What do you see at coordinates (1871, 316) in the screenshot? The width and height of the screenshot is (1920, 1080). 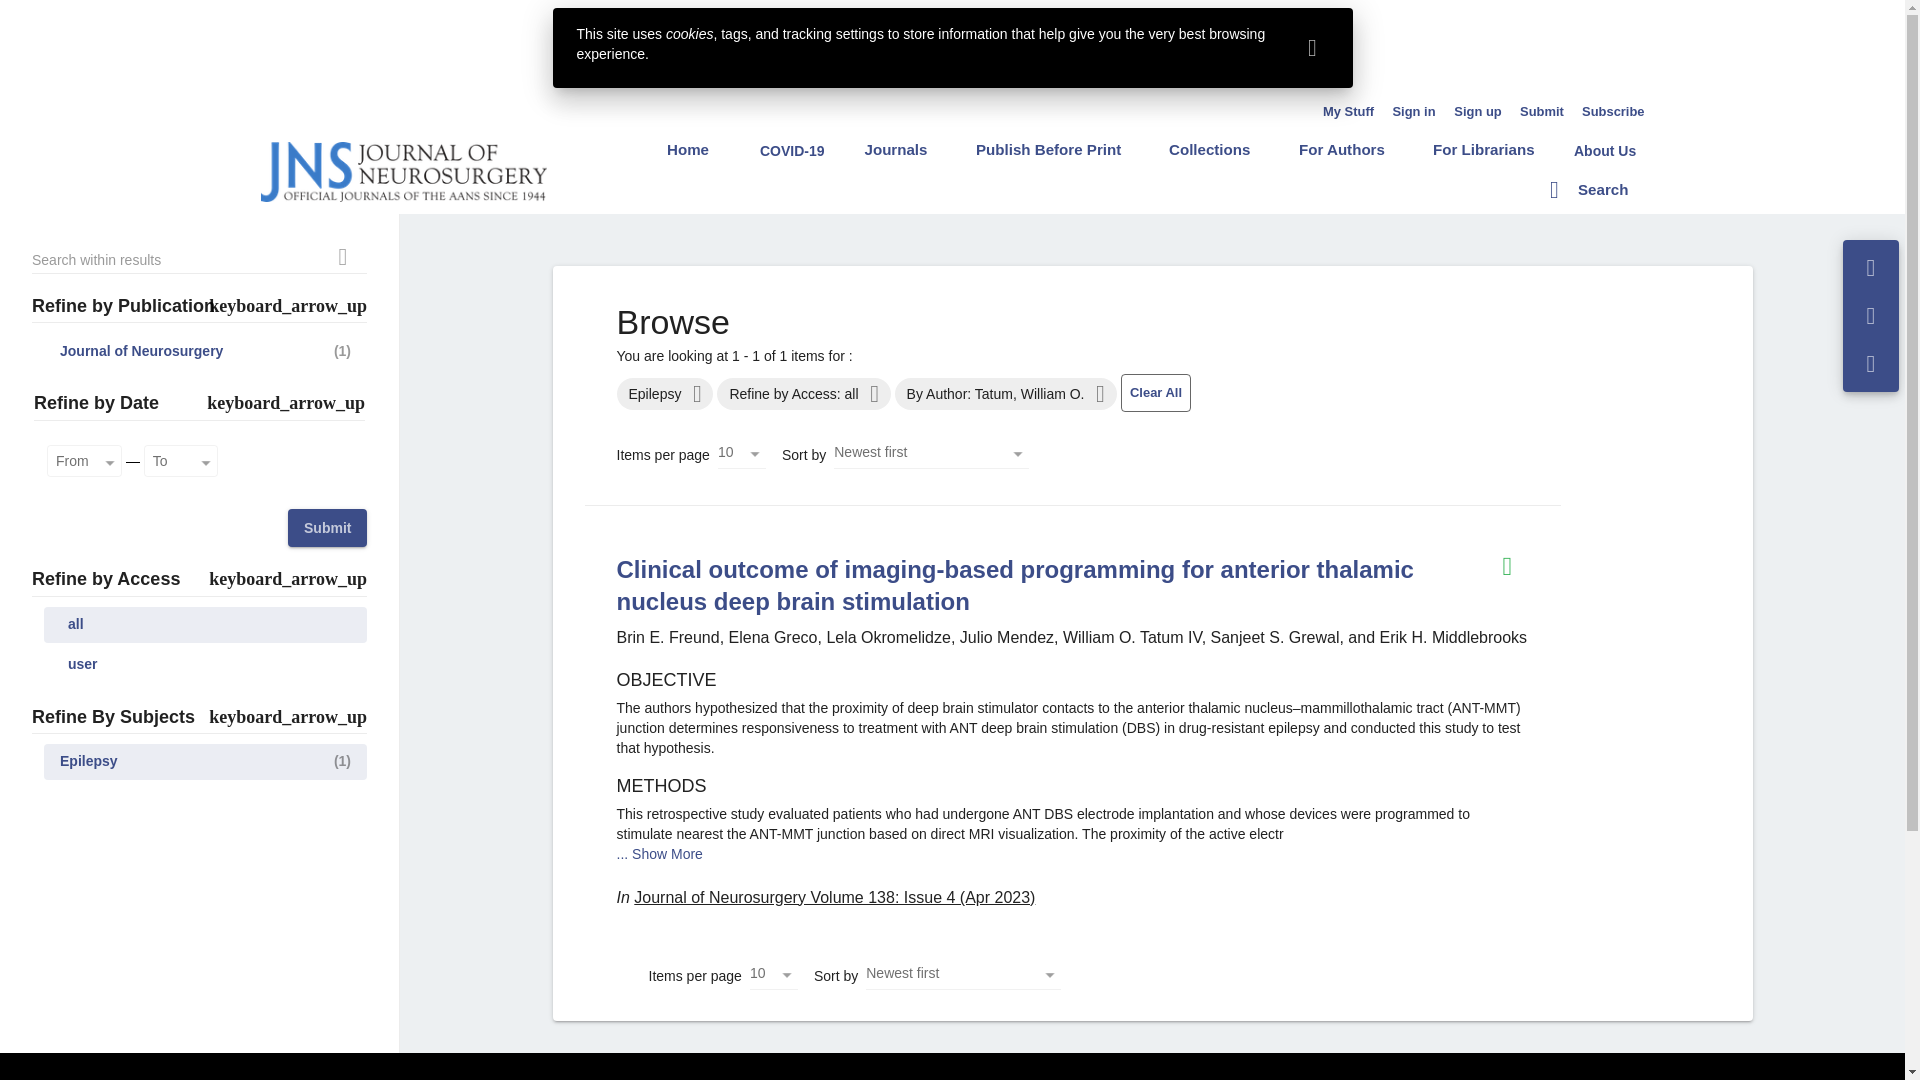 I see `Email this link` at bounding box center [1871, 316].